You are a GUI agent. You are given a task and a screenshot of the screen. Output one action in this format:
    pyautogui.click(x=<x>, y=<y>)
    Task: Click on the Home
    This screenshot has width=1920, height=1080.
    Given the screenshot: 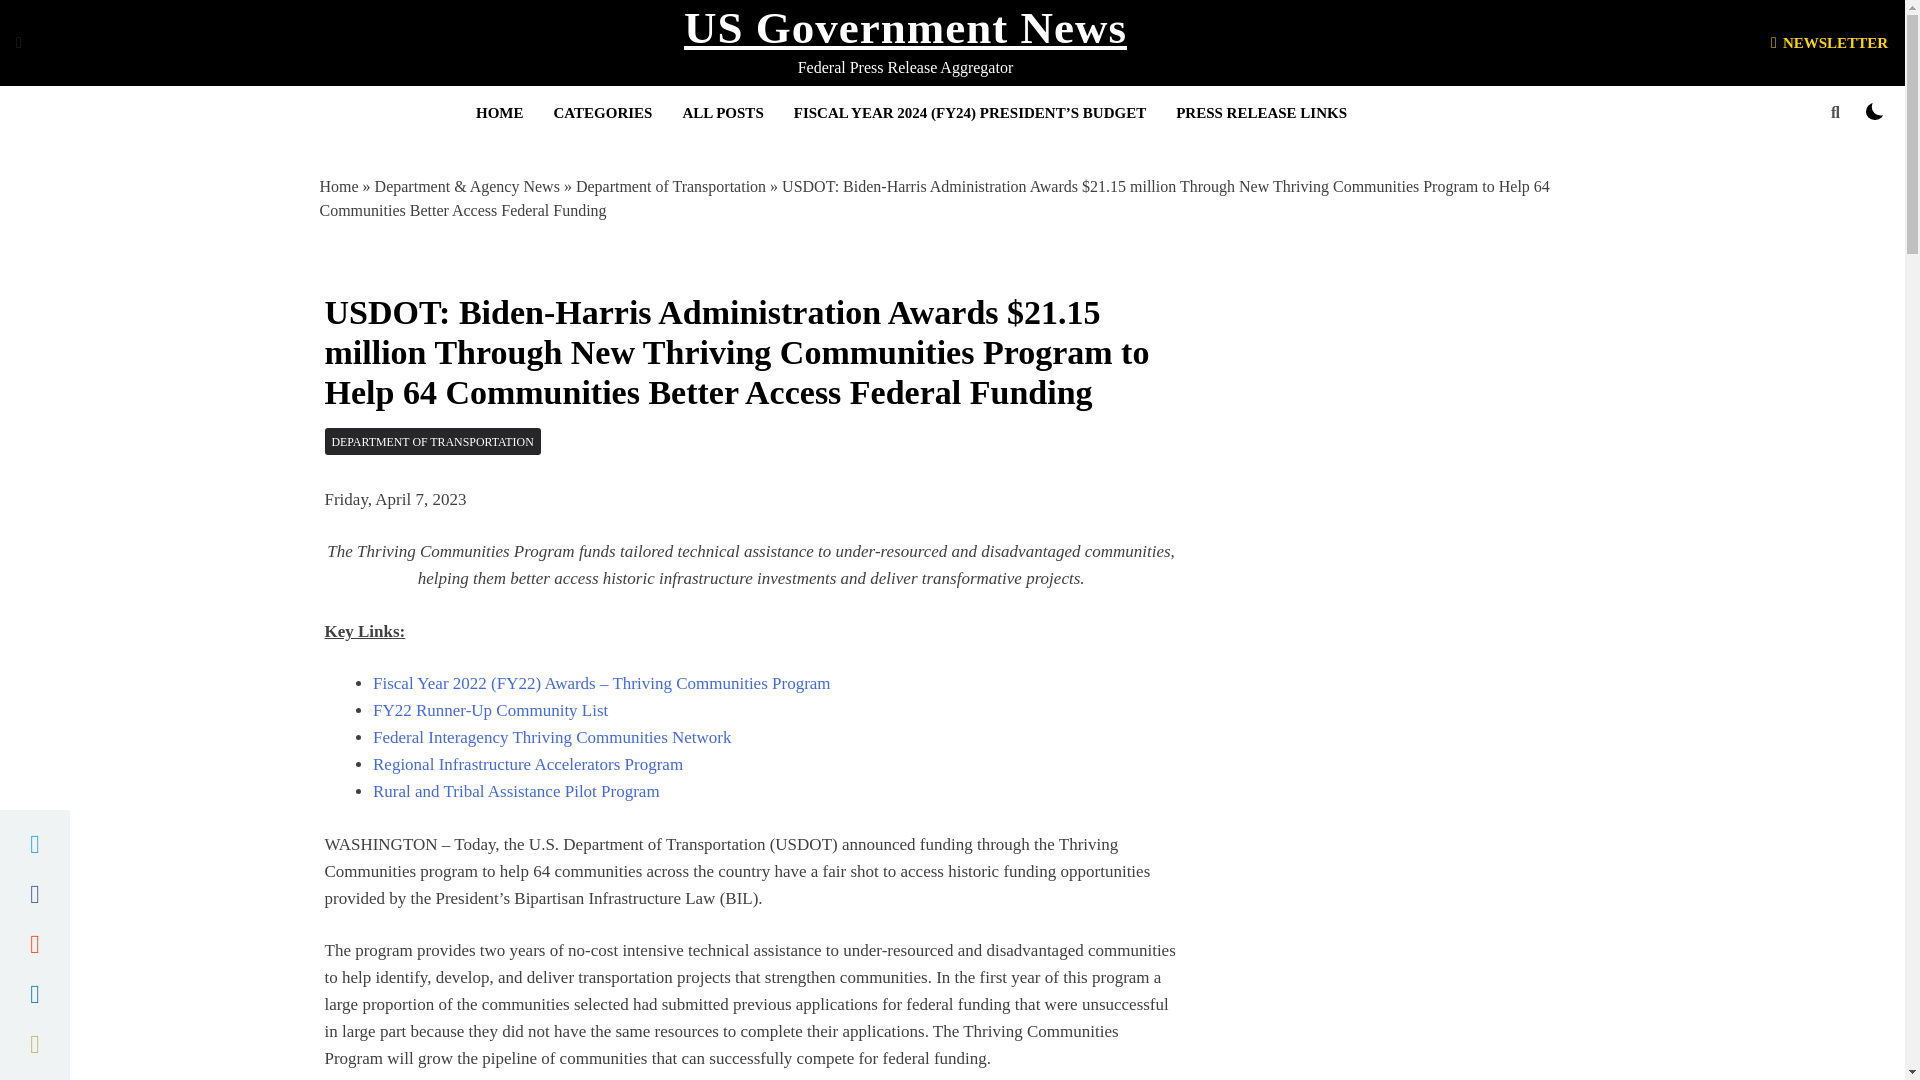 What is the action you would take?
    pyautogui.click(x=340, y=186)
    